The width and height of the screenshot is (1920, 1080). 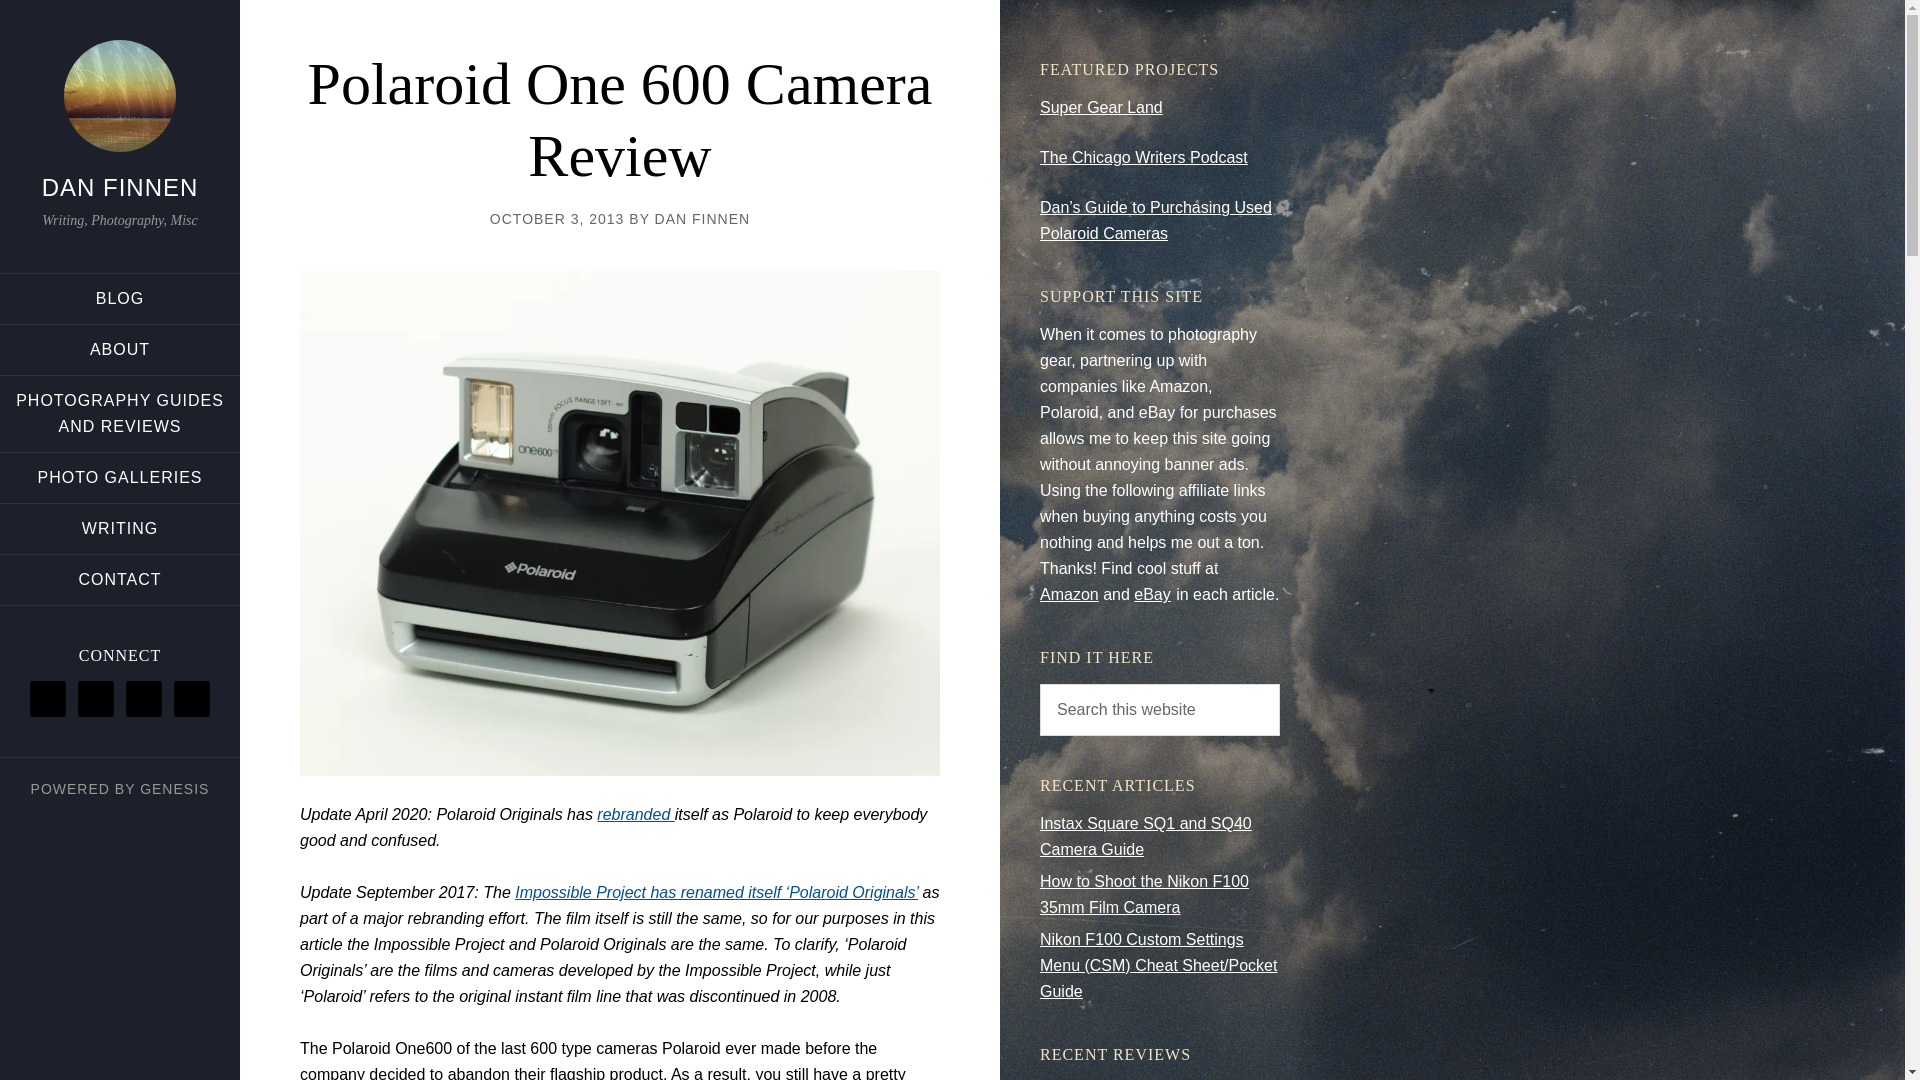 What do you see at coordinates (120, 529) in the screenshot?
I see `WRITING` at bounding box center [120, 529].